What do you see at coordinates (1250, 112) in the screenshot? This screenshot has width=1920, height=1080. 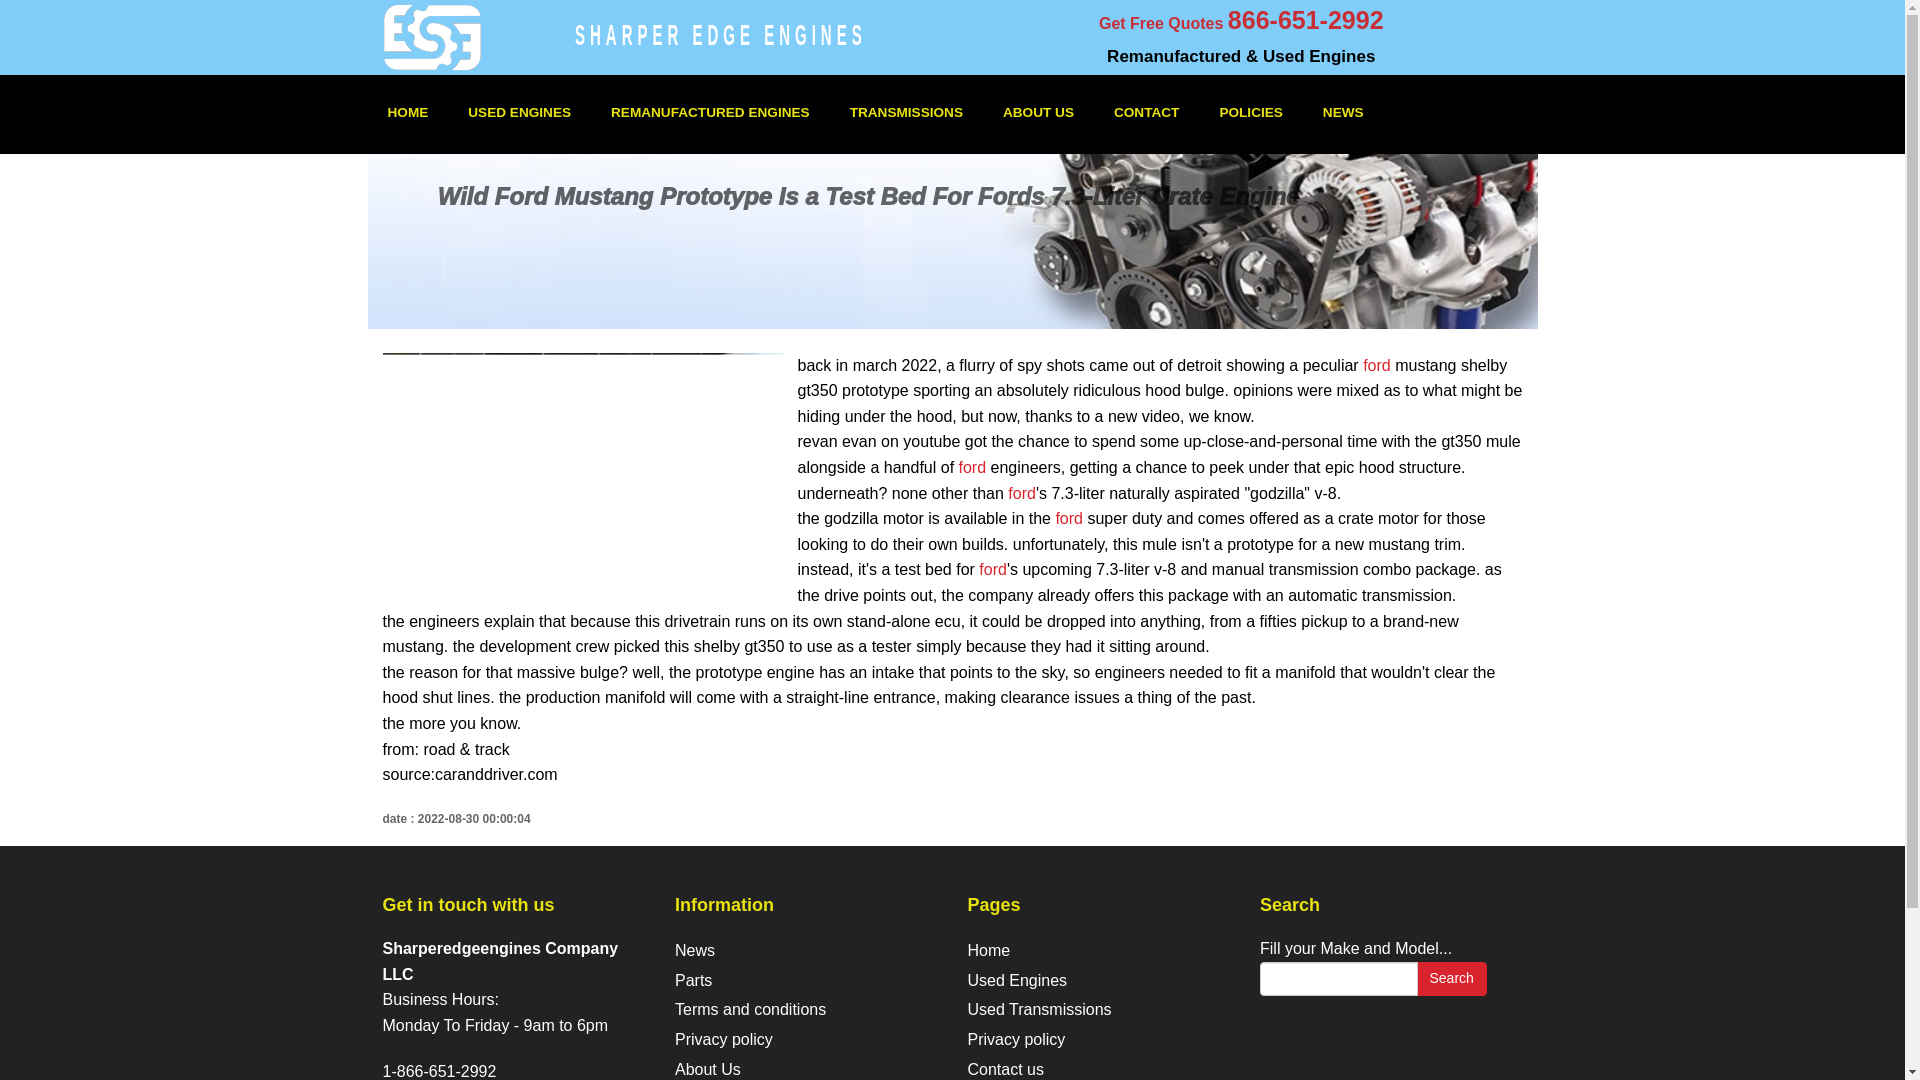 I see `POLICIES` at bounding box center [1250, 112].